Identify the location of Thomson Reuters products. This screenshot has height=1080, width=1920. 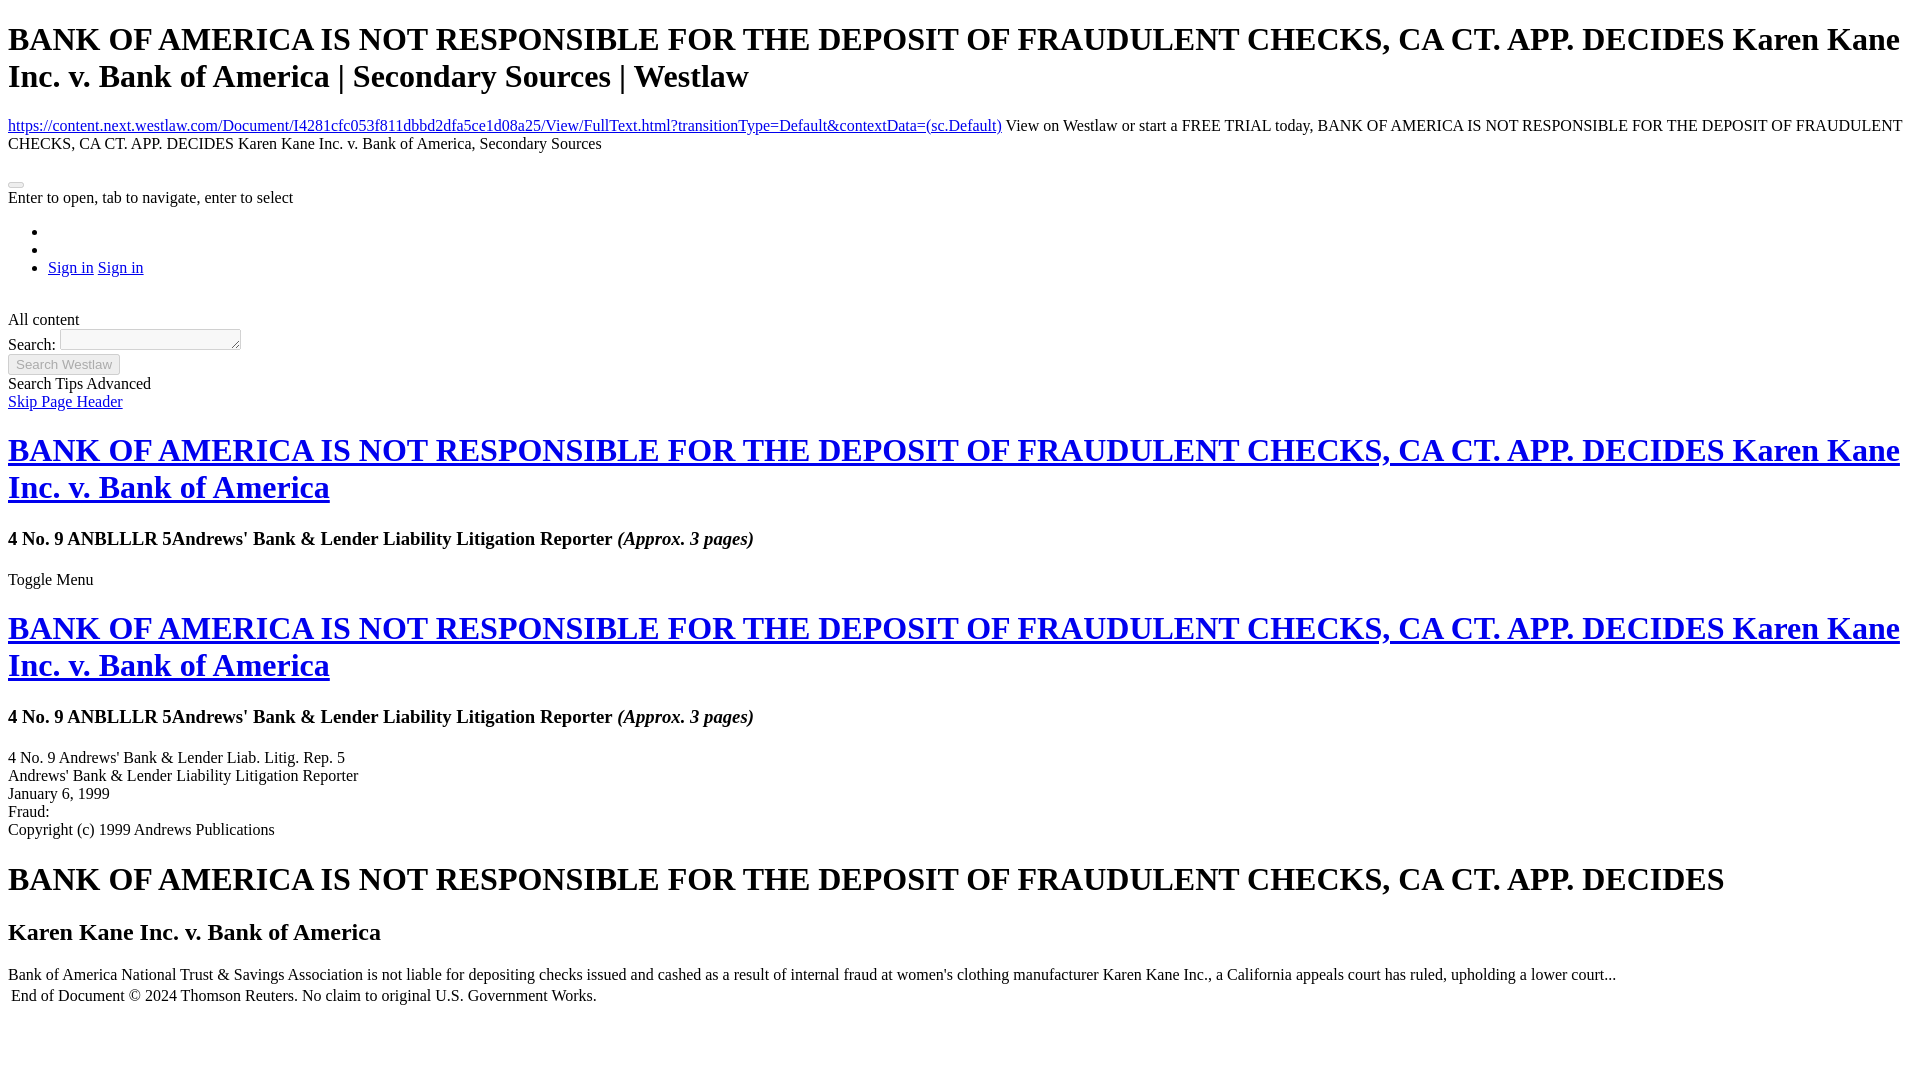
(15, 184).